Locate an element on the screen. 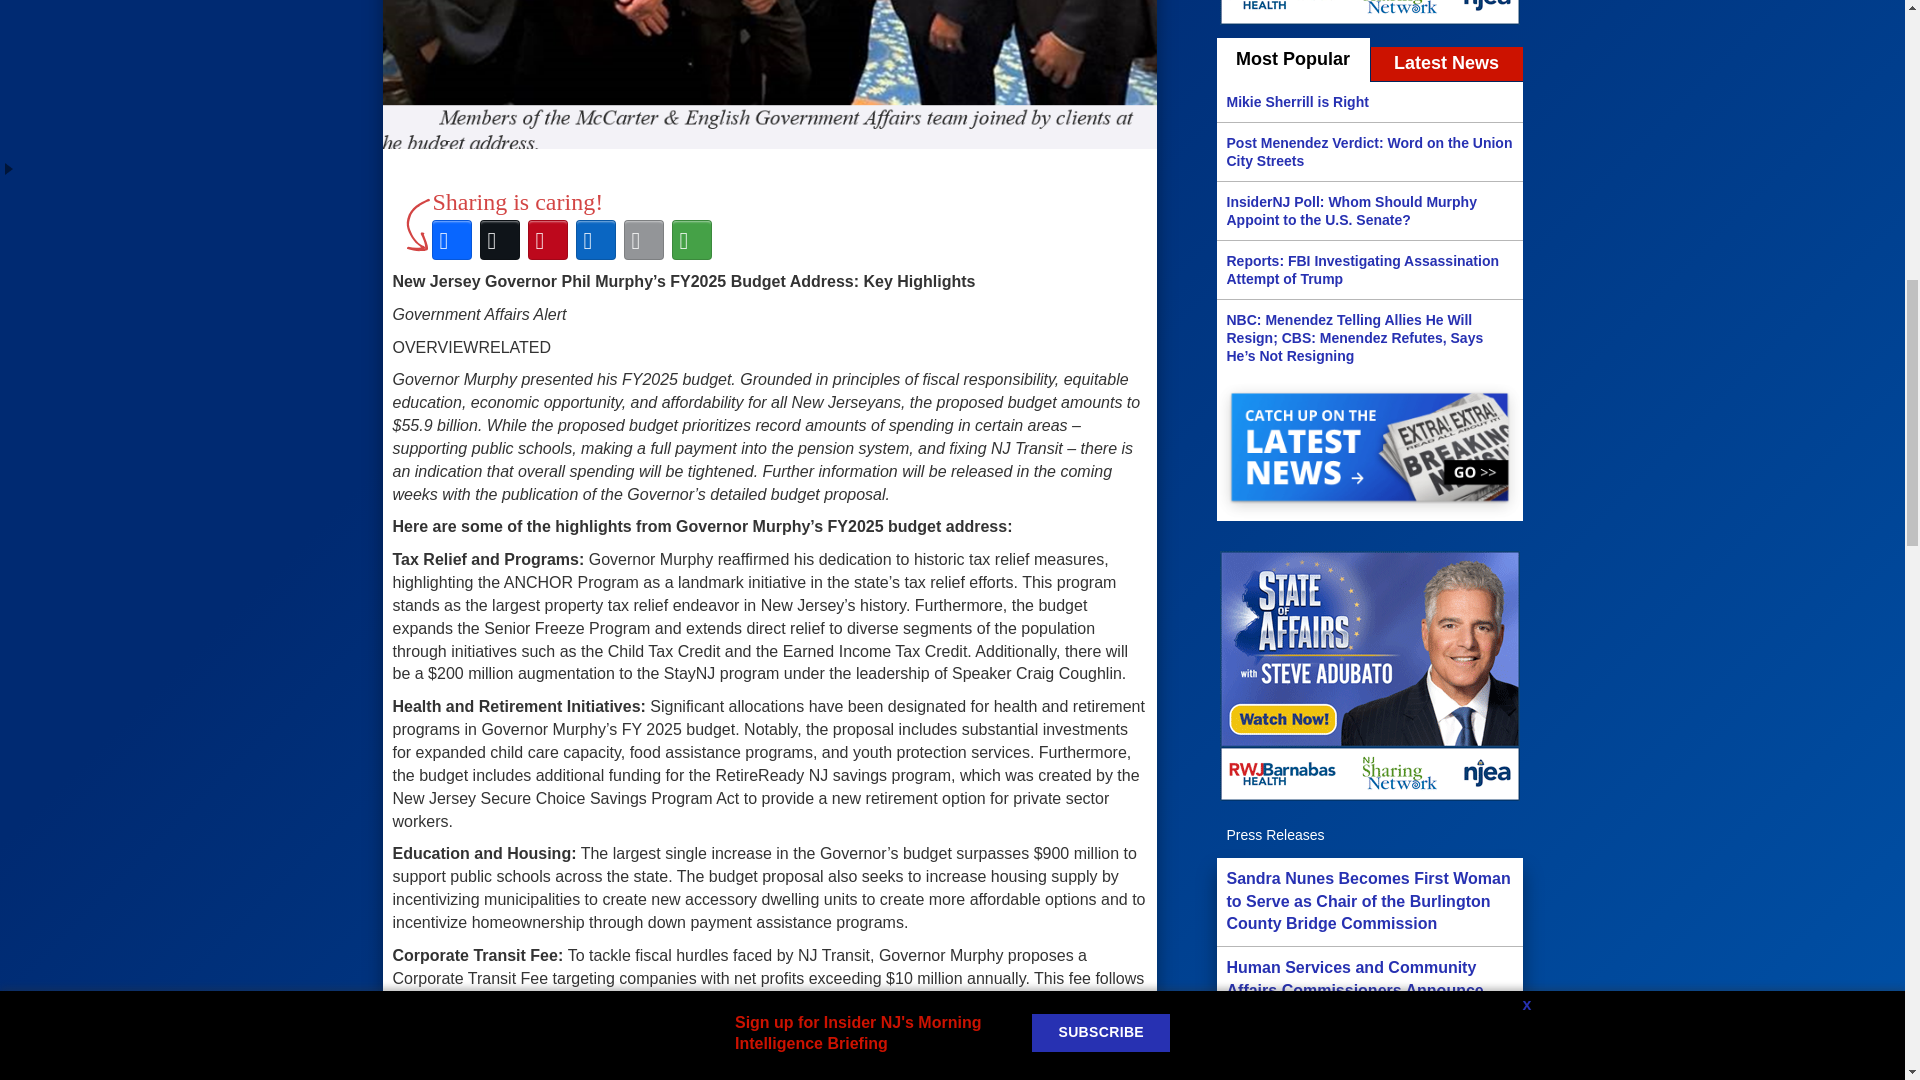  Email This is located at coordinates (644, 240).